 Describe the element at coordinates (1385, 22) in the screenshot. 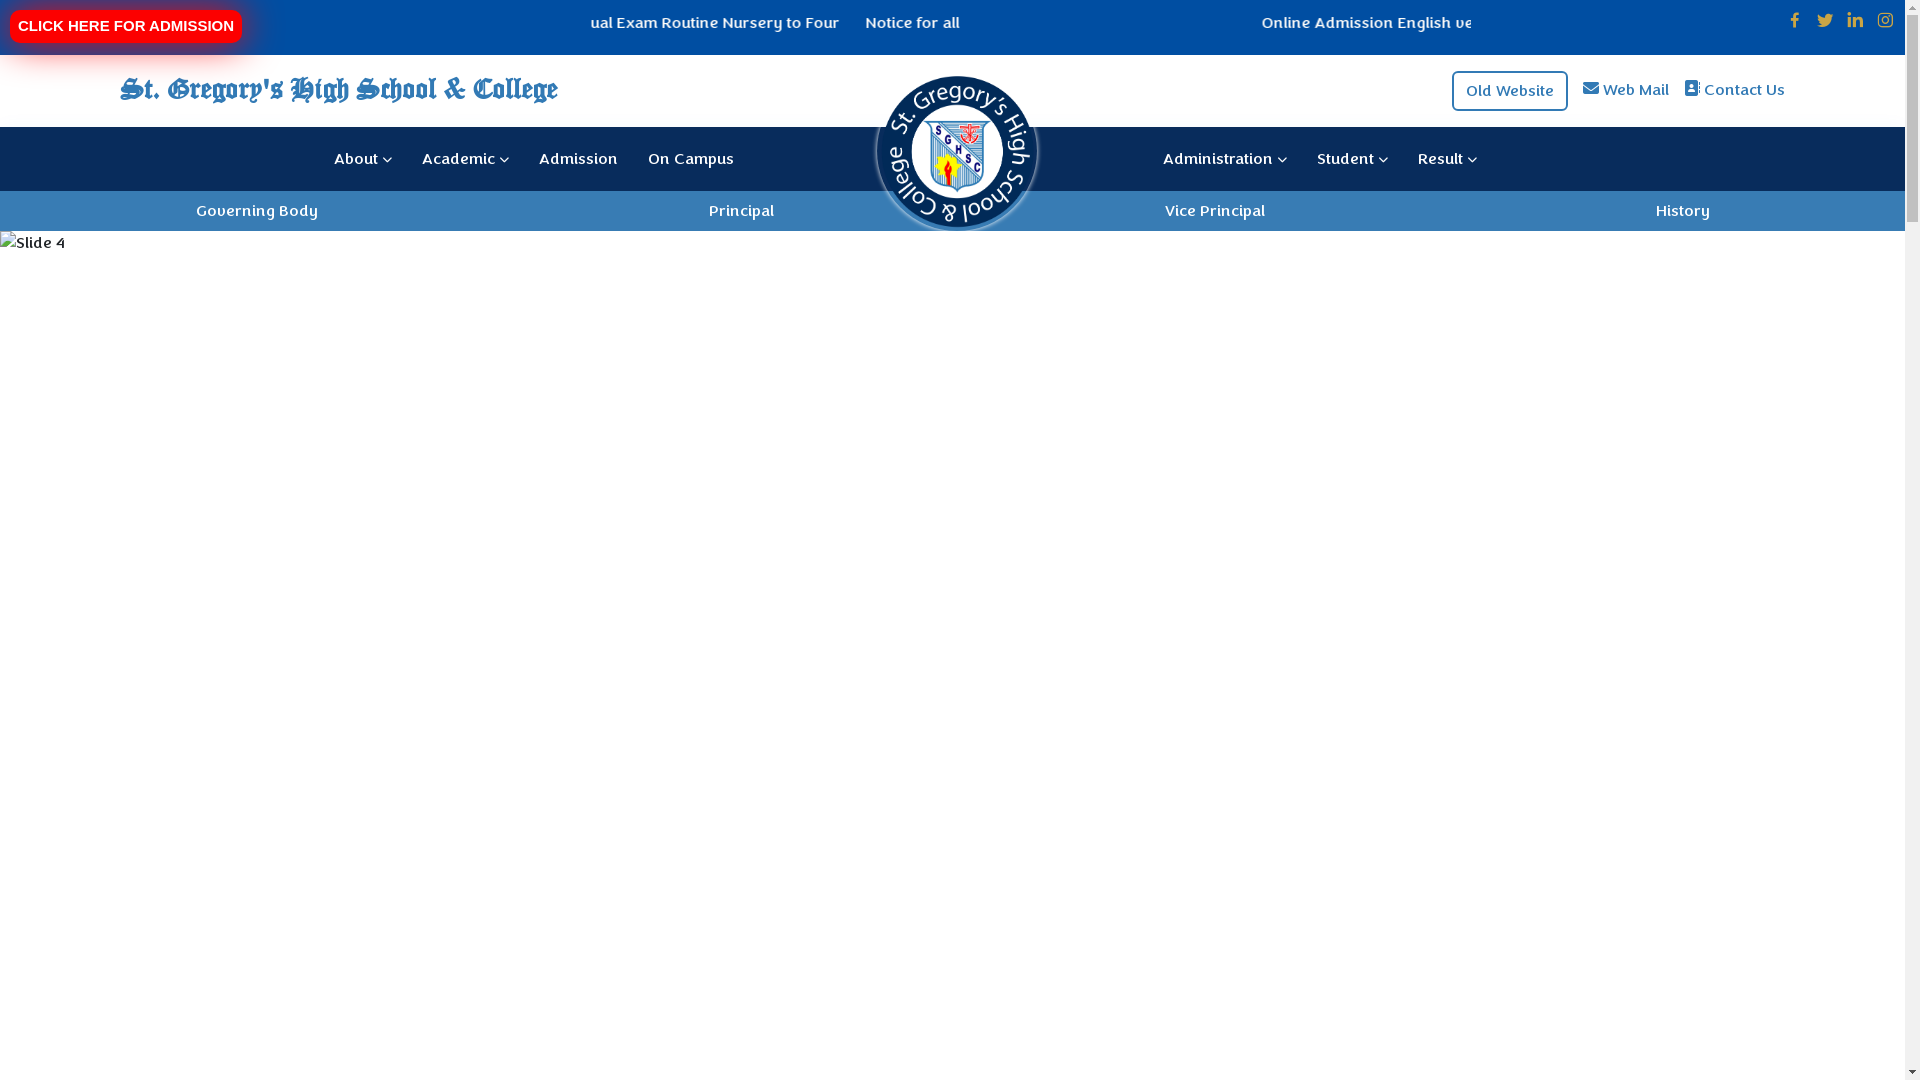

I see `Annual Exam Routine Nursery to Four` at that location.